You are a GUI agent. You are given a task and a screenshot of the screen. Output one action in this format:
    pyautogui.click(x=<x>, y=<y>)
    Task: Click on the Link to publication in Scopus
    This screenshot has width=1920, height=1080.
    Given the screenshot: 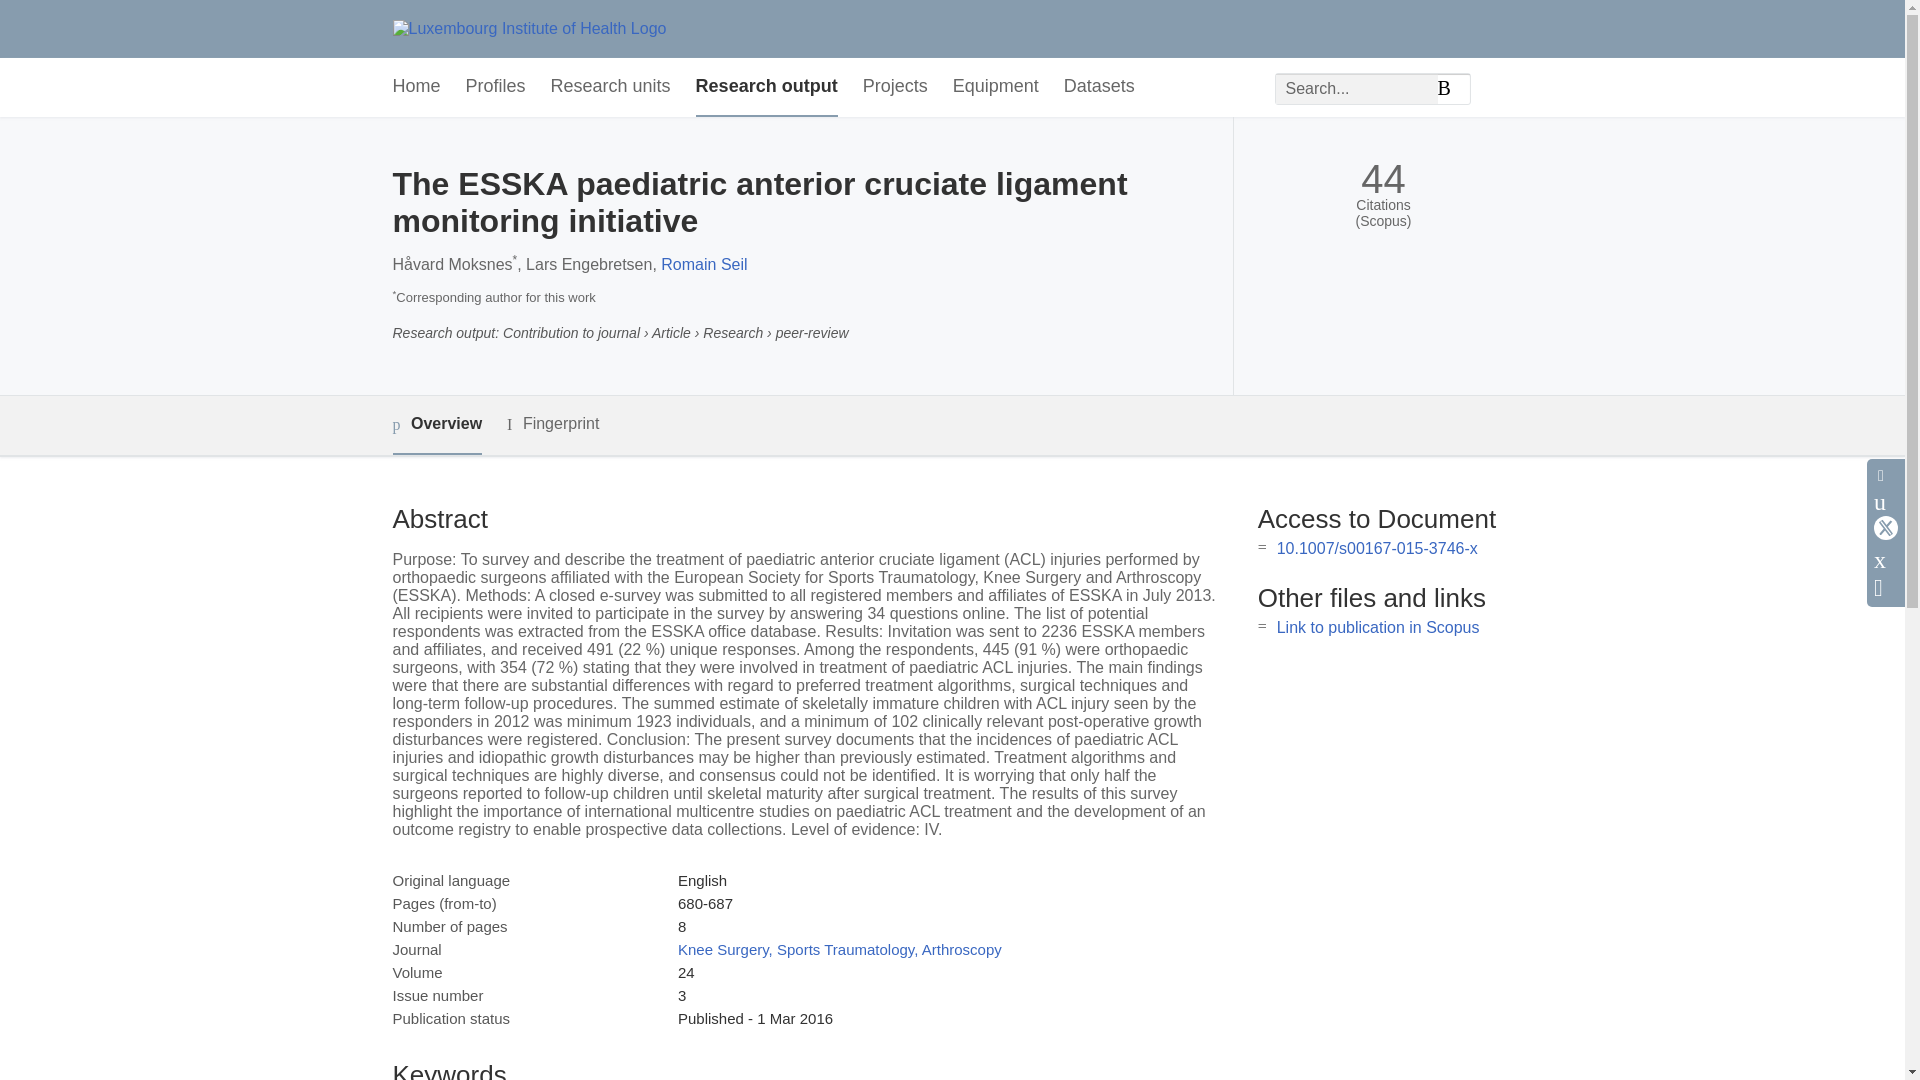 What is the action you would take?
    pyautogui.click(x=1378, y=627)
    